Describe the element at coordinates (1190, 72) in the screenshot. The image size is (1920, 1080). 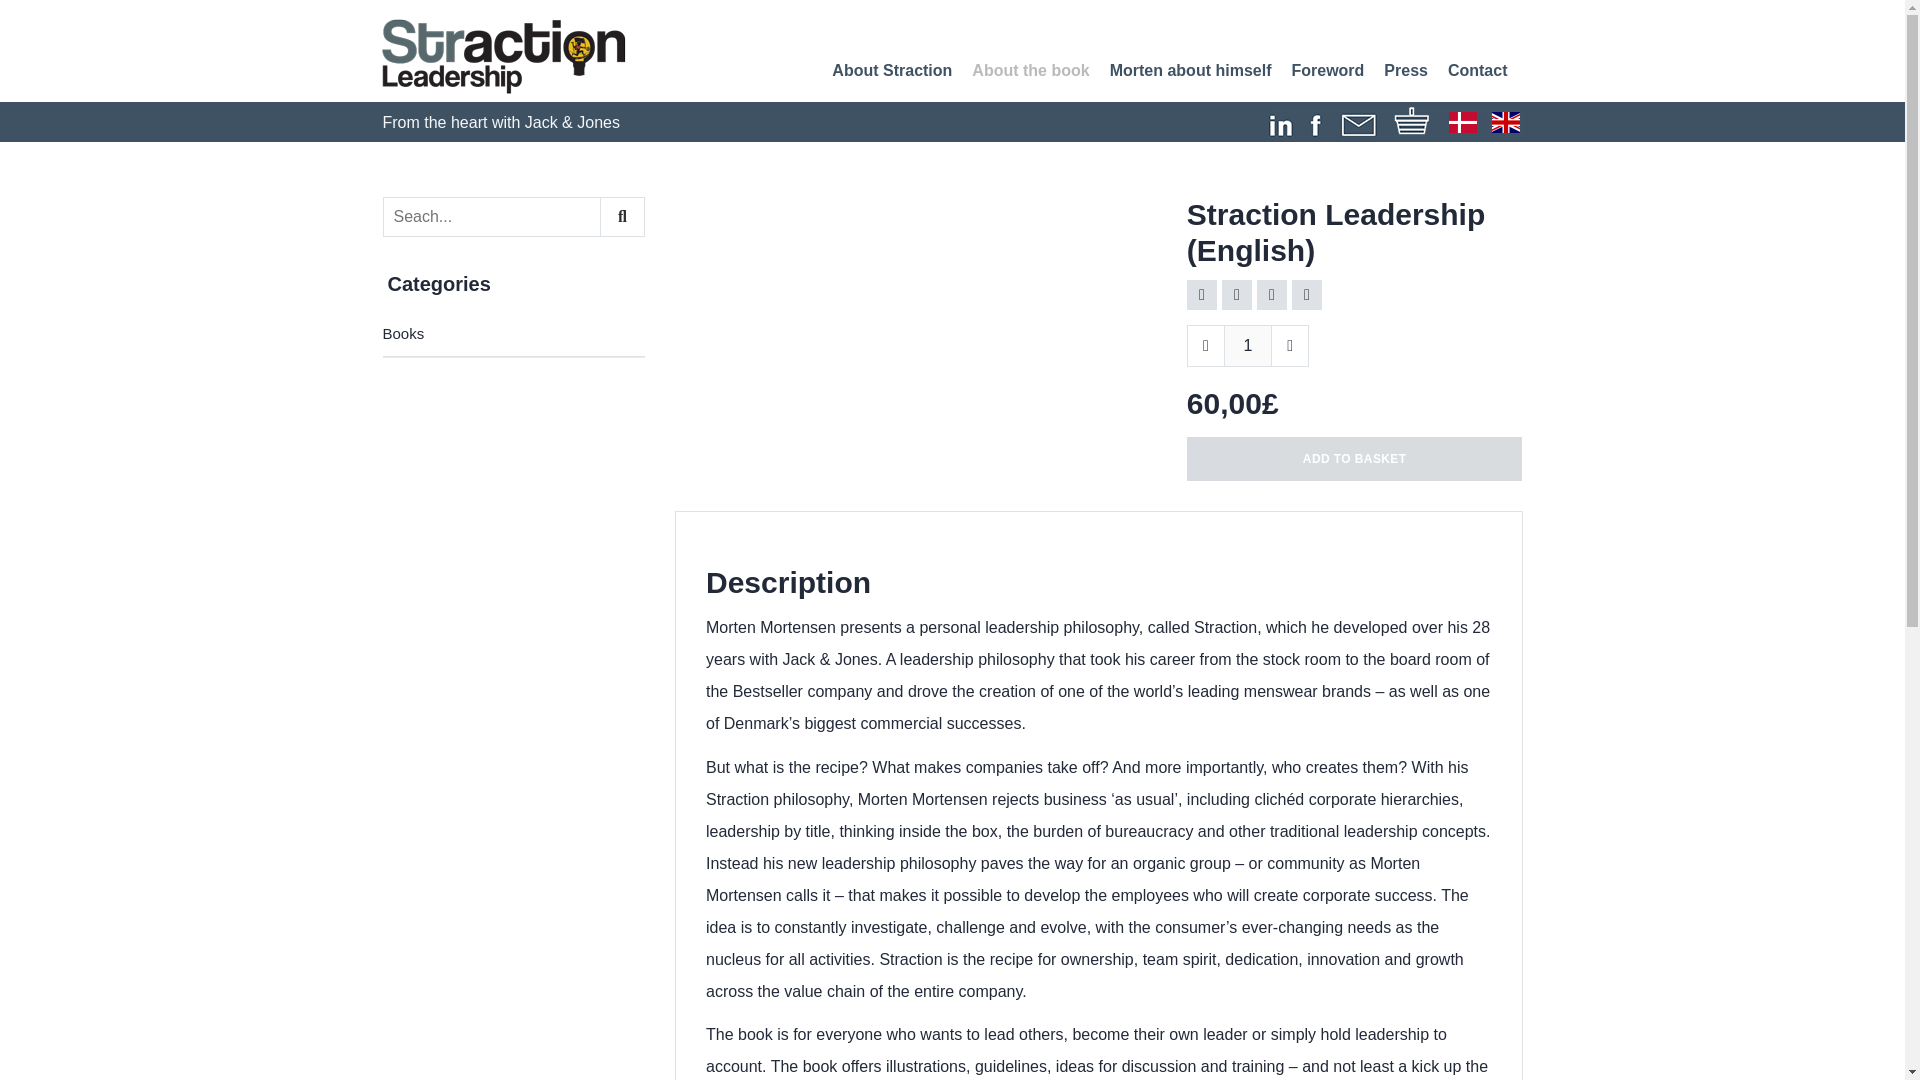
I see `Morten about himself` at that location.